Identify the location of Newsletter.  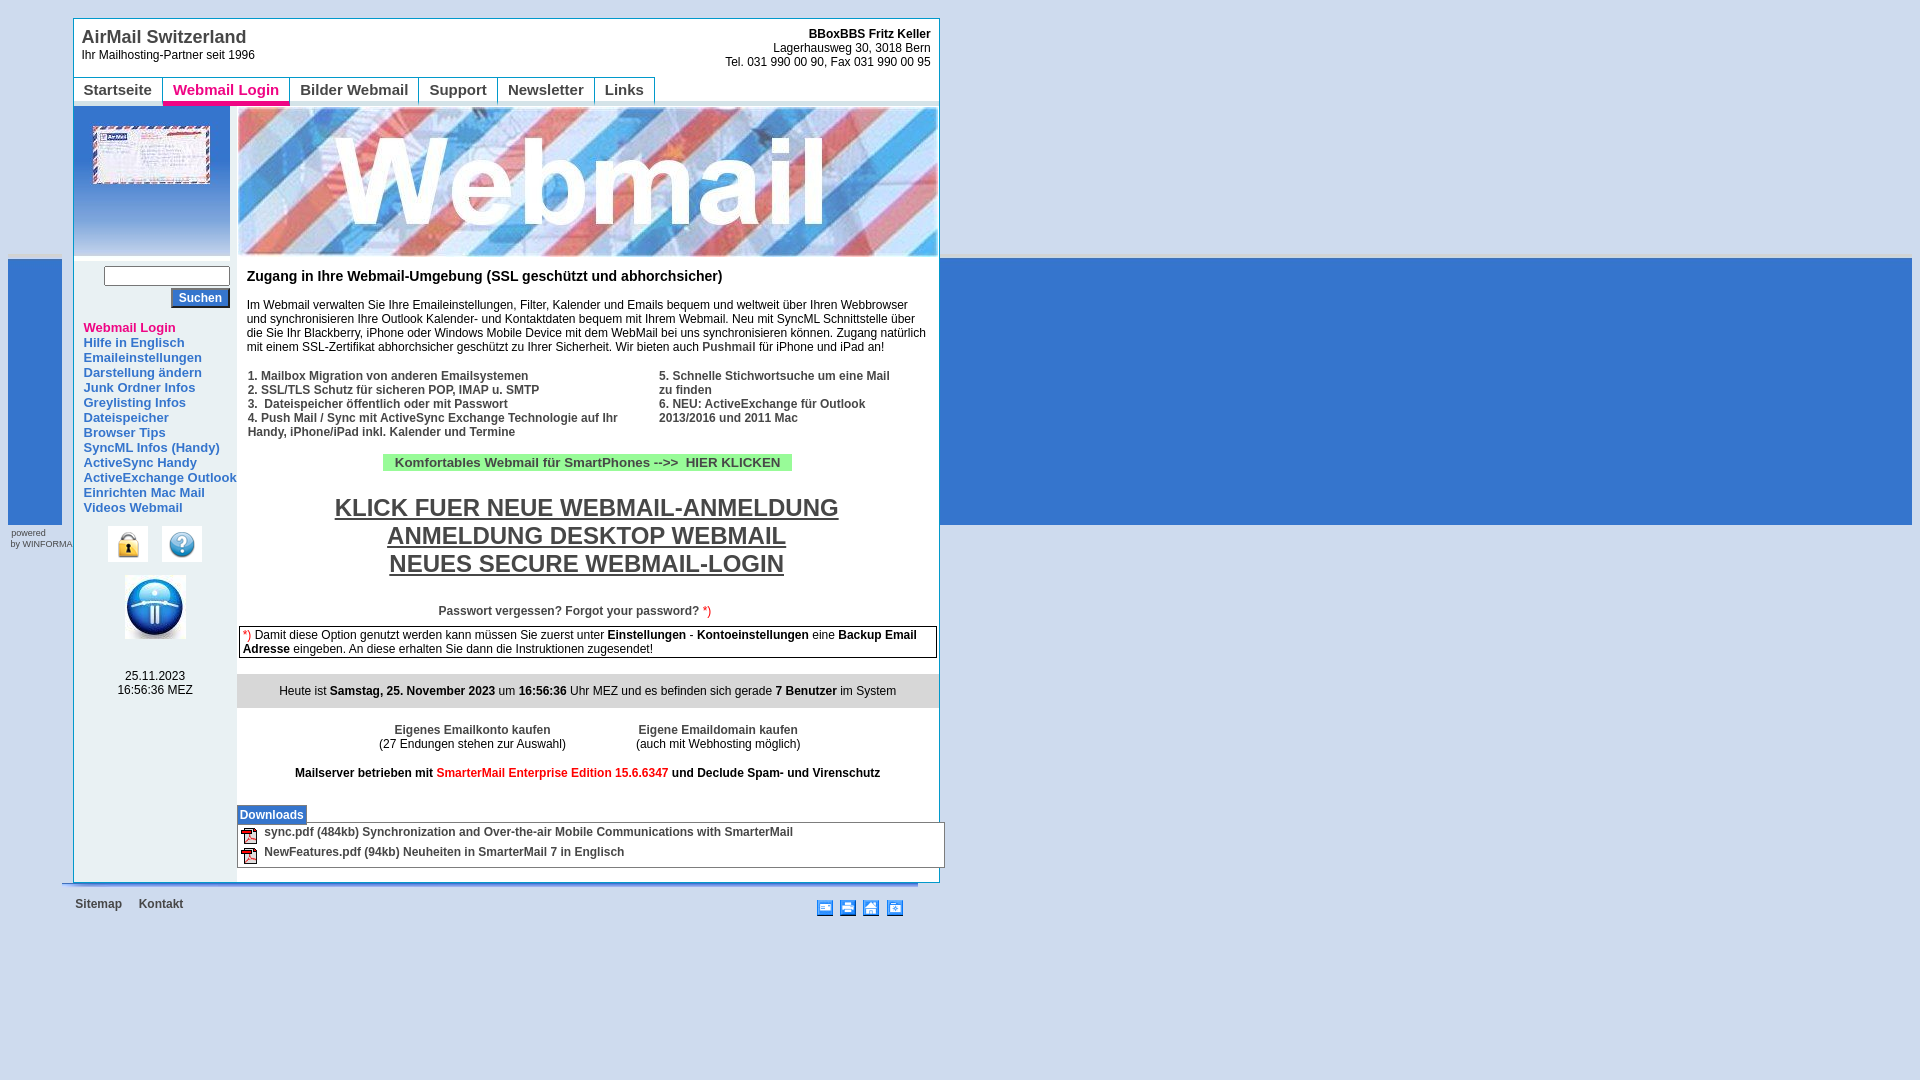
(546, 90).